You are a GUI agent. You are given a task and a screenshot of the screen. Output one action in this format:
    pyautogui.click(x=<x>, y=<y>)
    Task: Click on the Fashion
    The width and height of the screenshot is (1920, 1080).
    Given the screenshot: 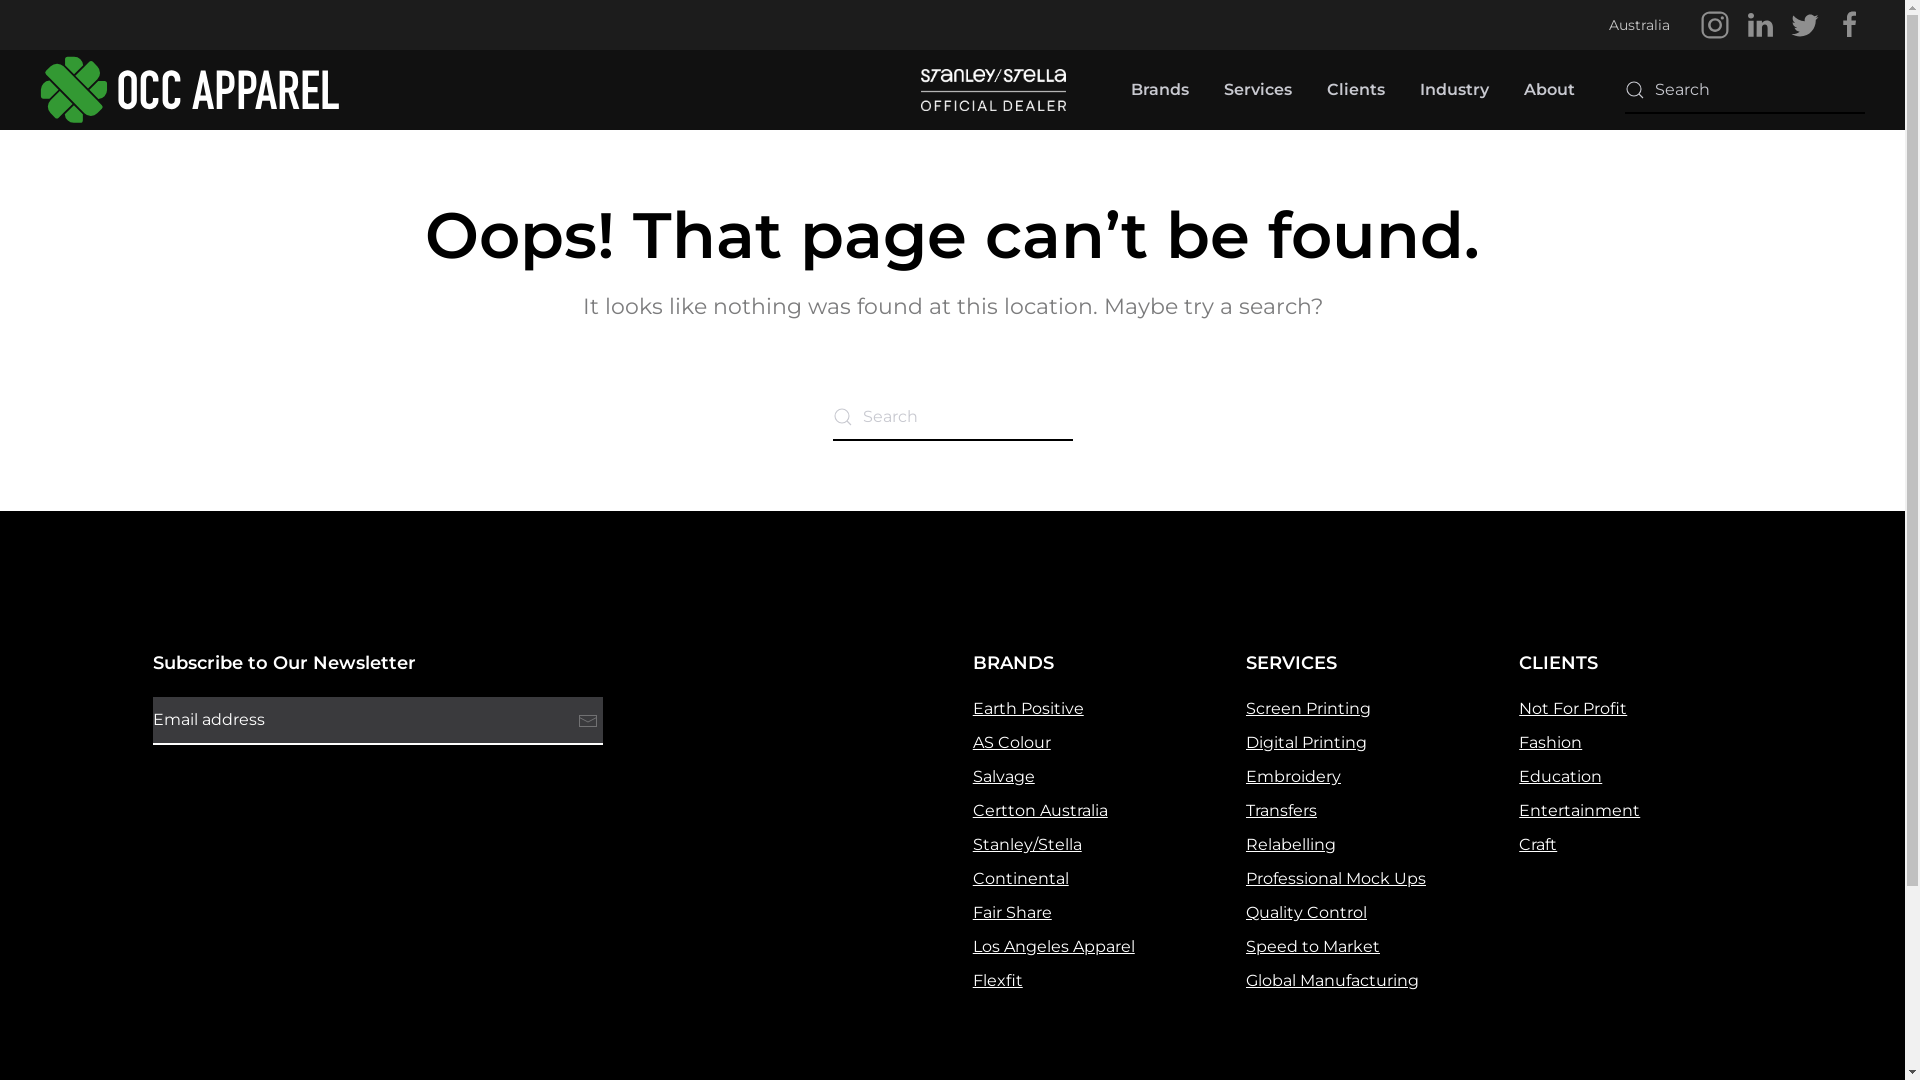 What is the action you would take?
    pyautogui.click(x=1550, y=742)
    